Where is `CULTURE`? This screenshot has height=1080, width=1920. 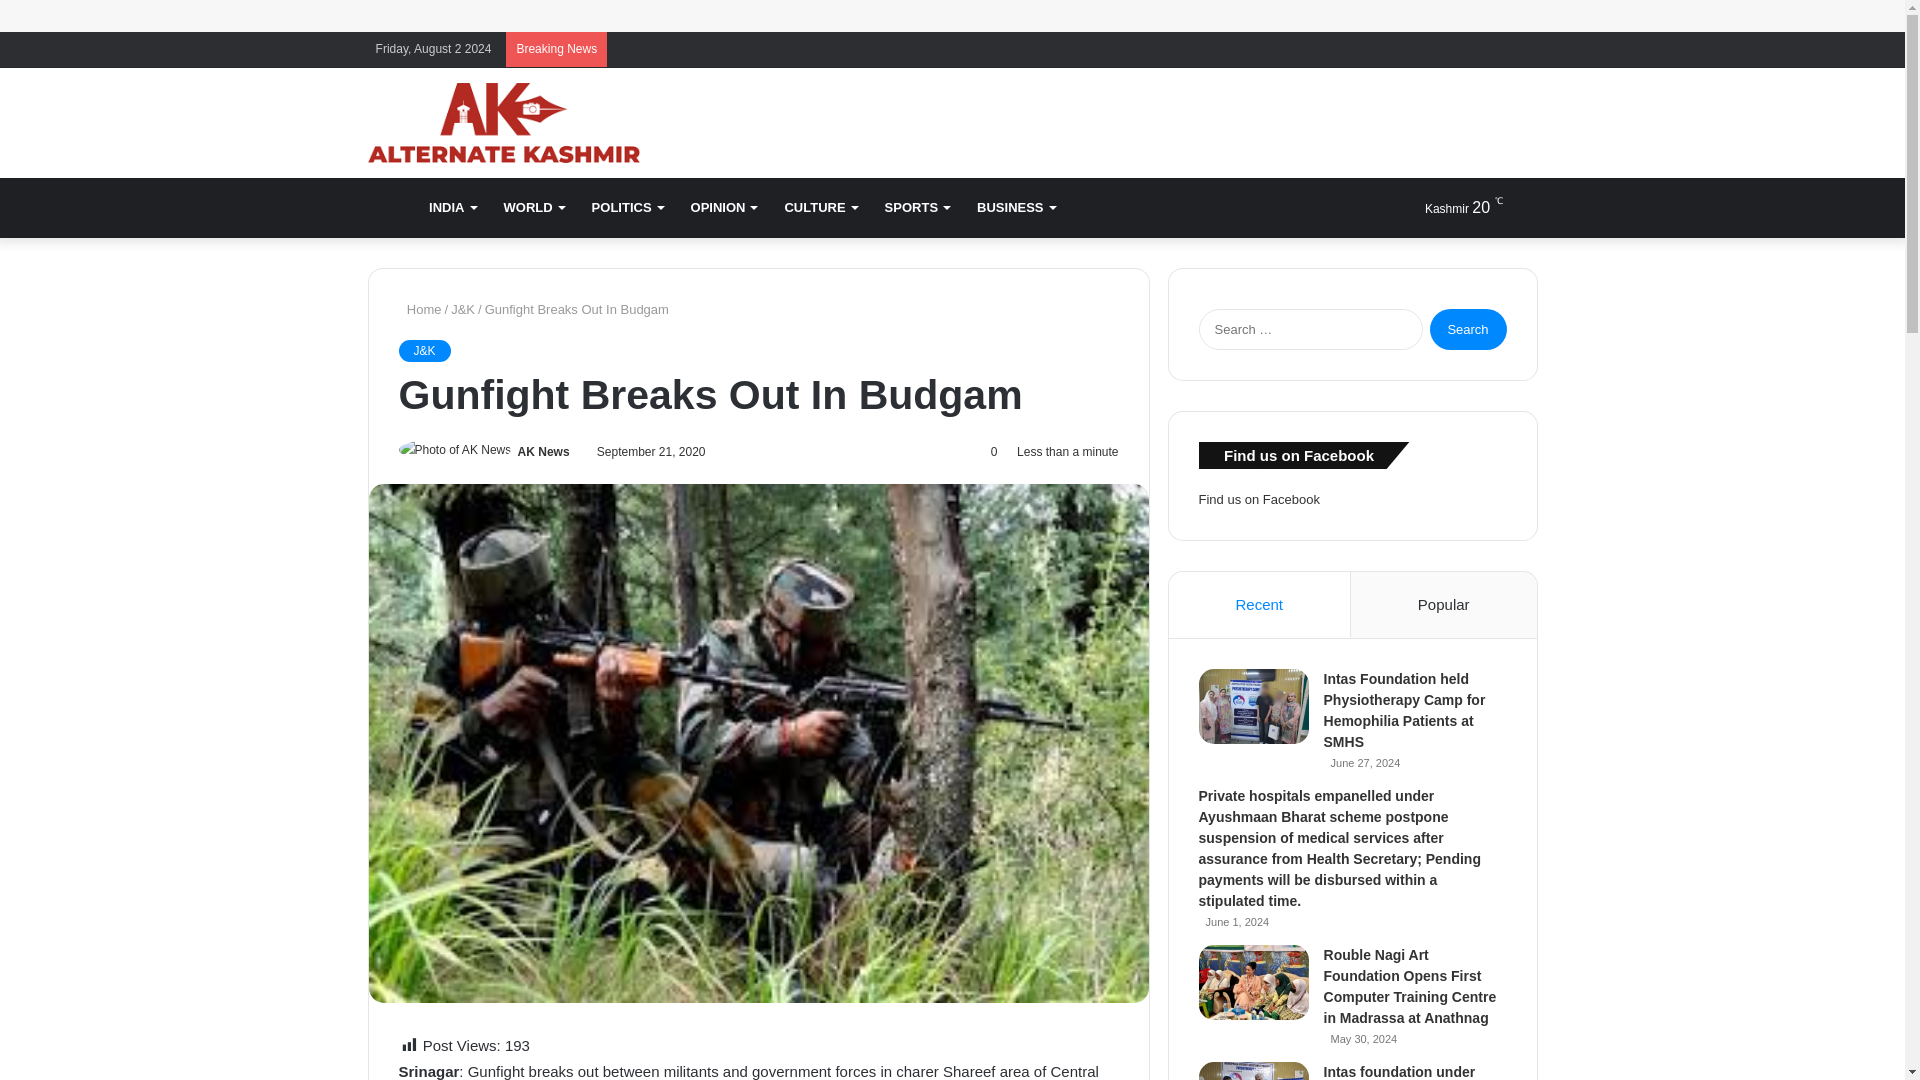 CULTURE is located at coordinates (819, 208).